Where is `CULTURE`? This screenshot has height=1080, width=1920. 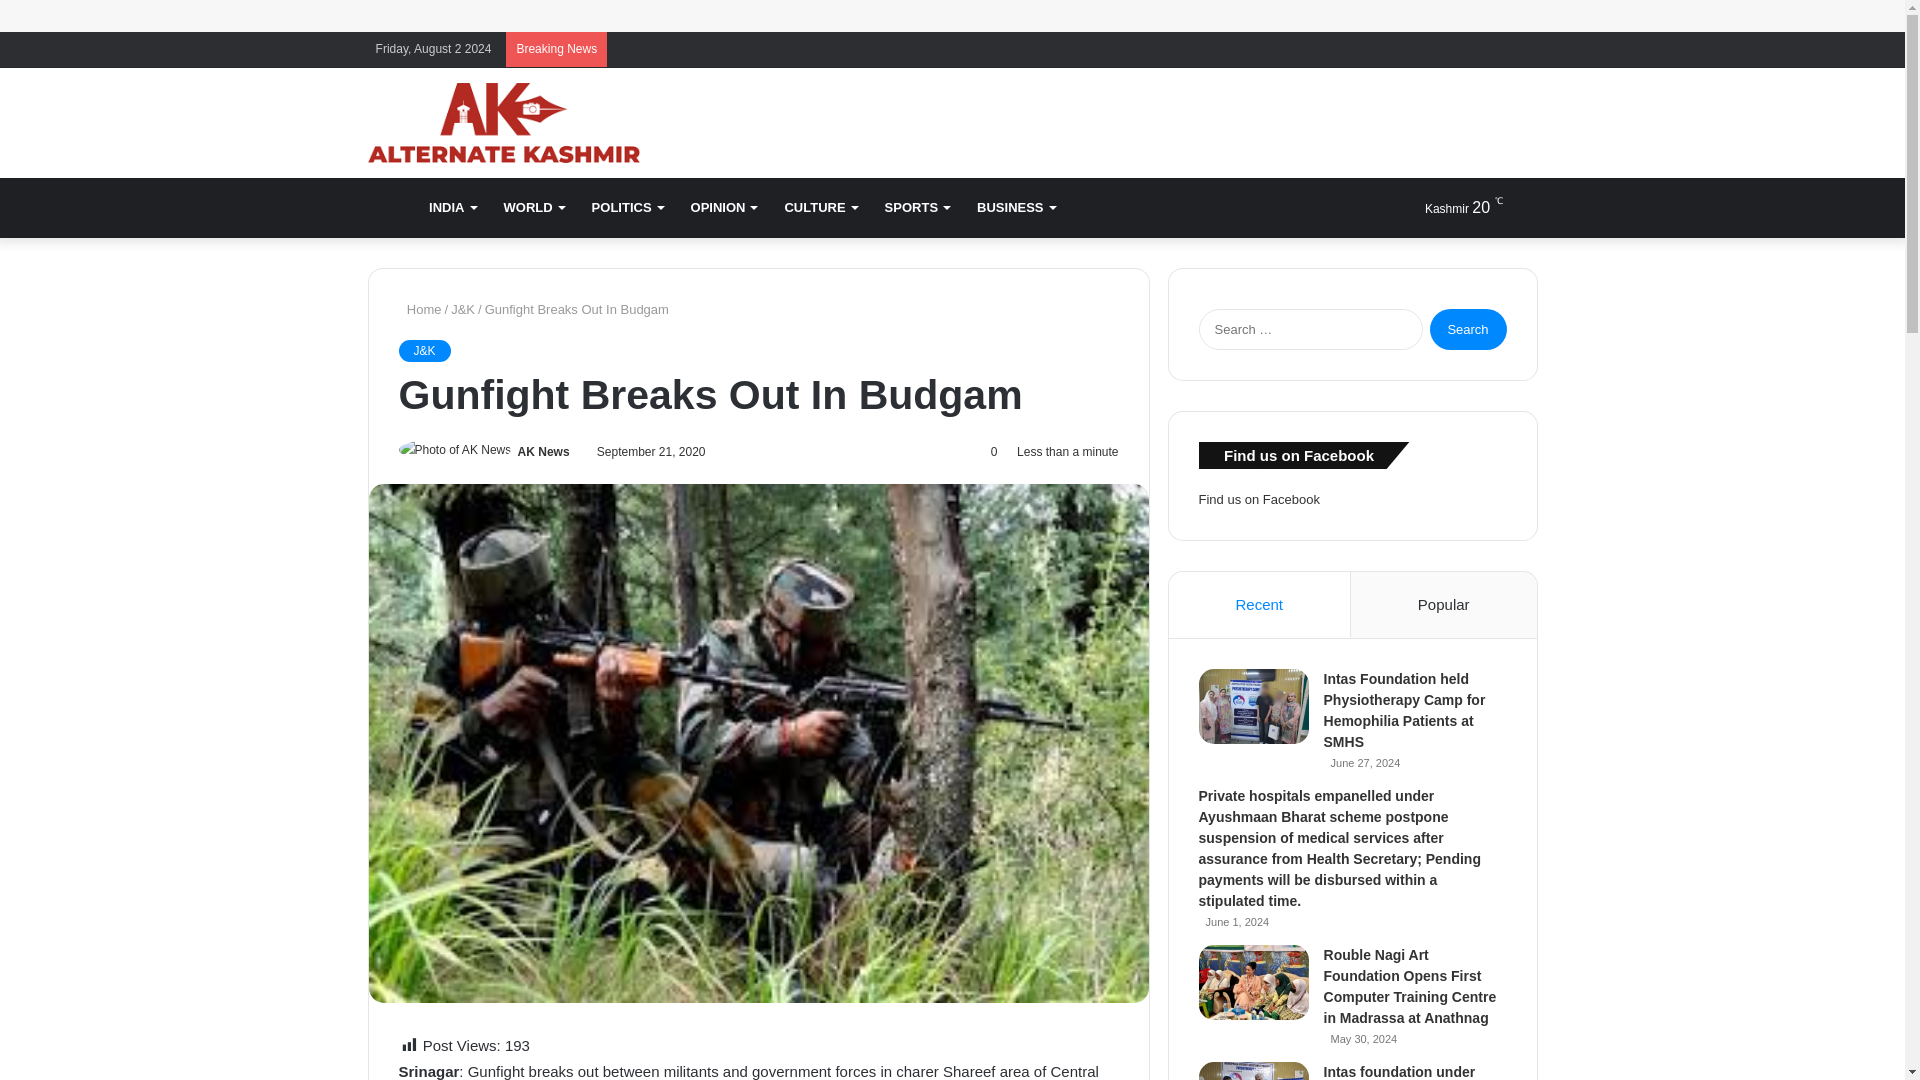 CULTURE is located at coordinates (819, 208).